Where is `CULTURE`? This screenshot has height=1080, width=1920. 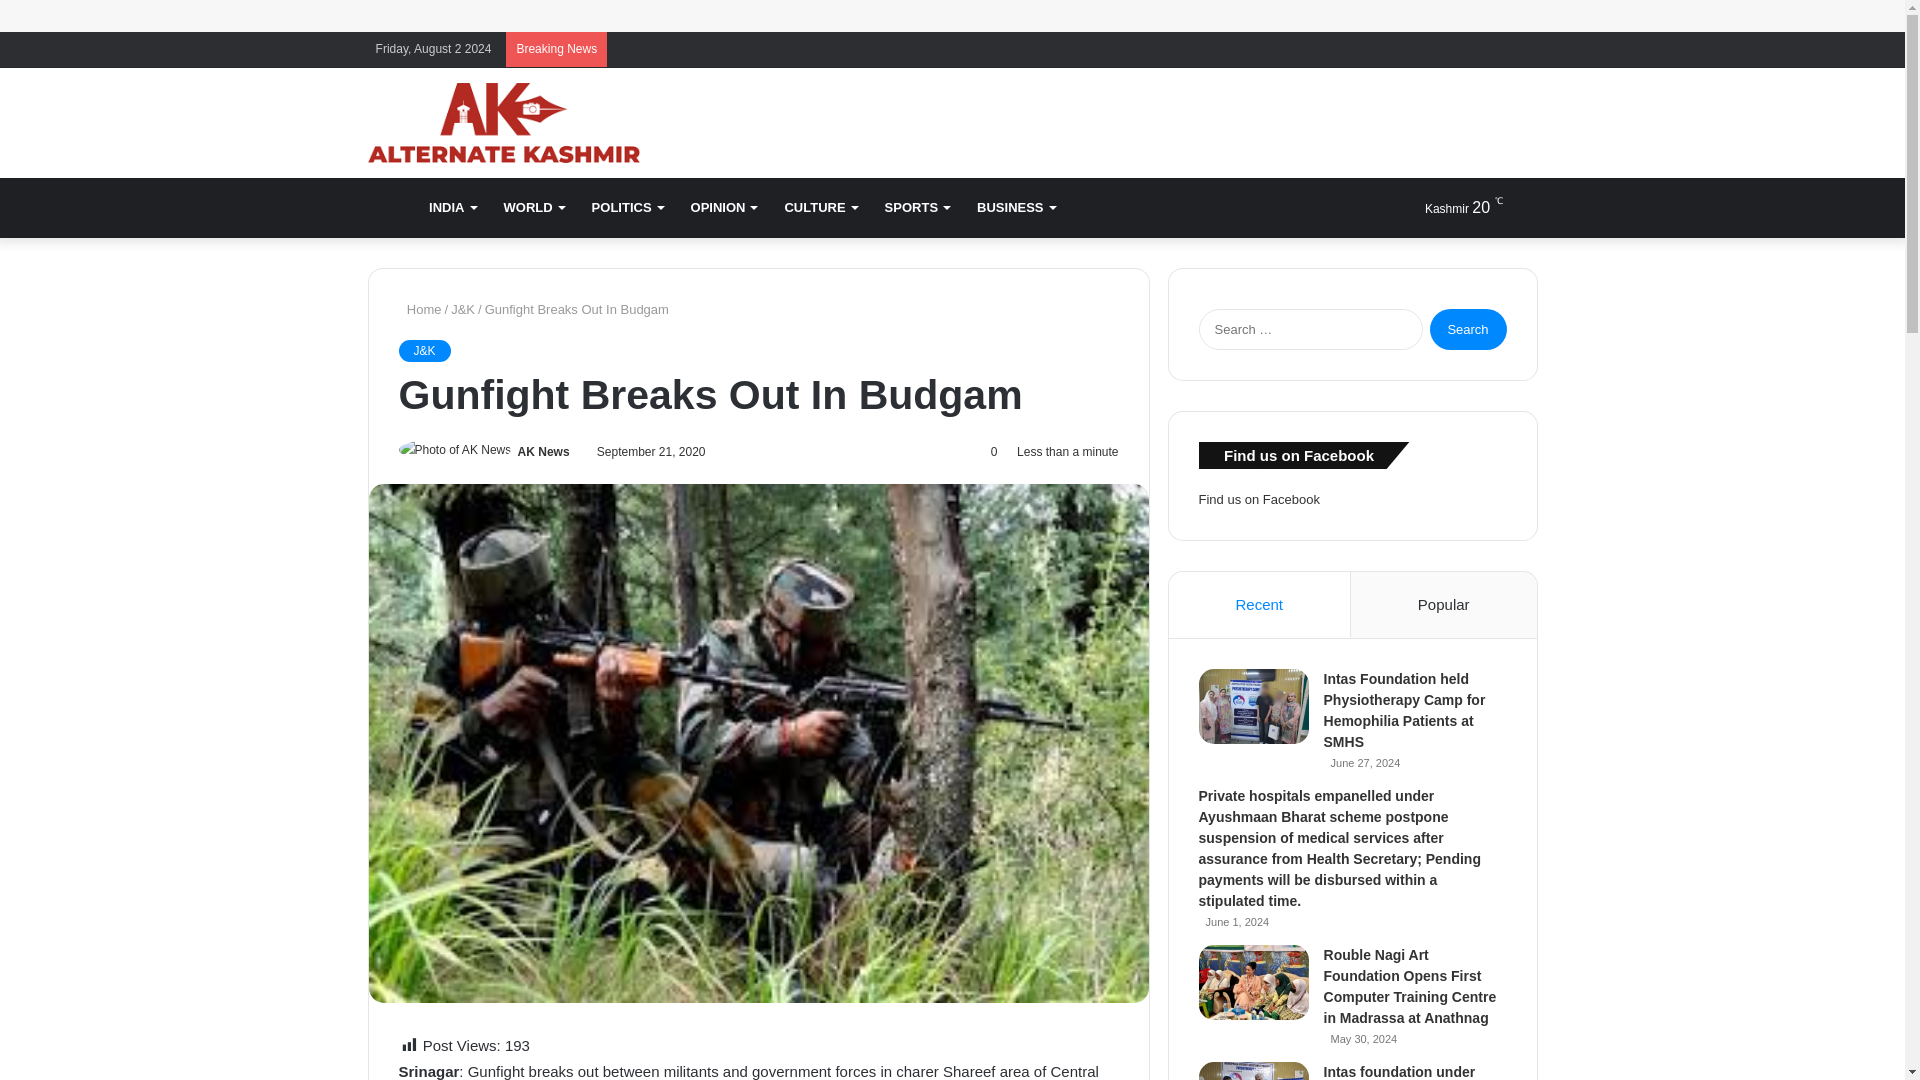 CULTURE is located at coordinates (819, 208).